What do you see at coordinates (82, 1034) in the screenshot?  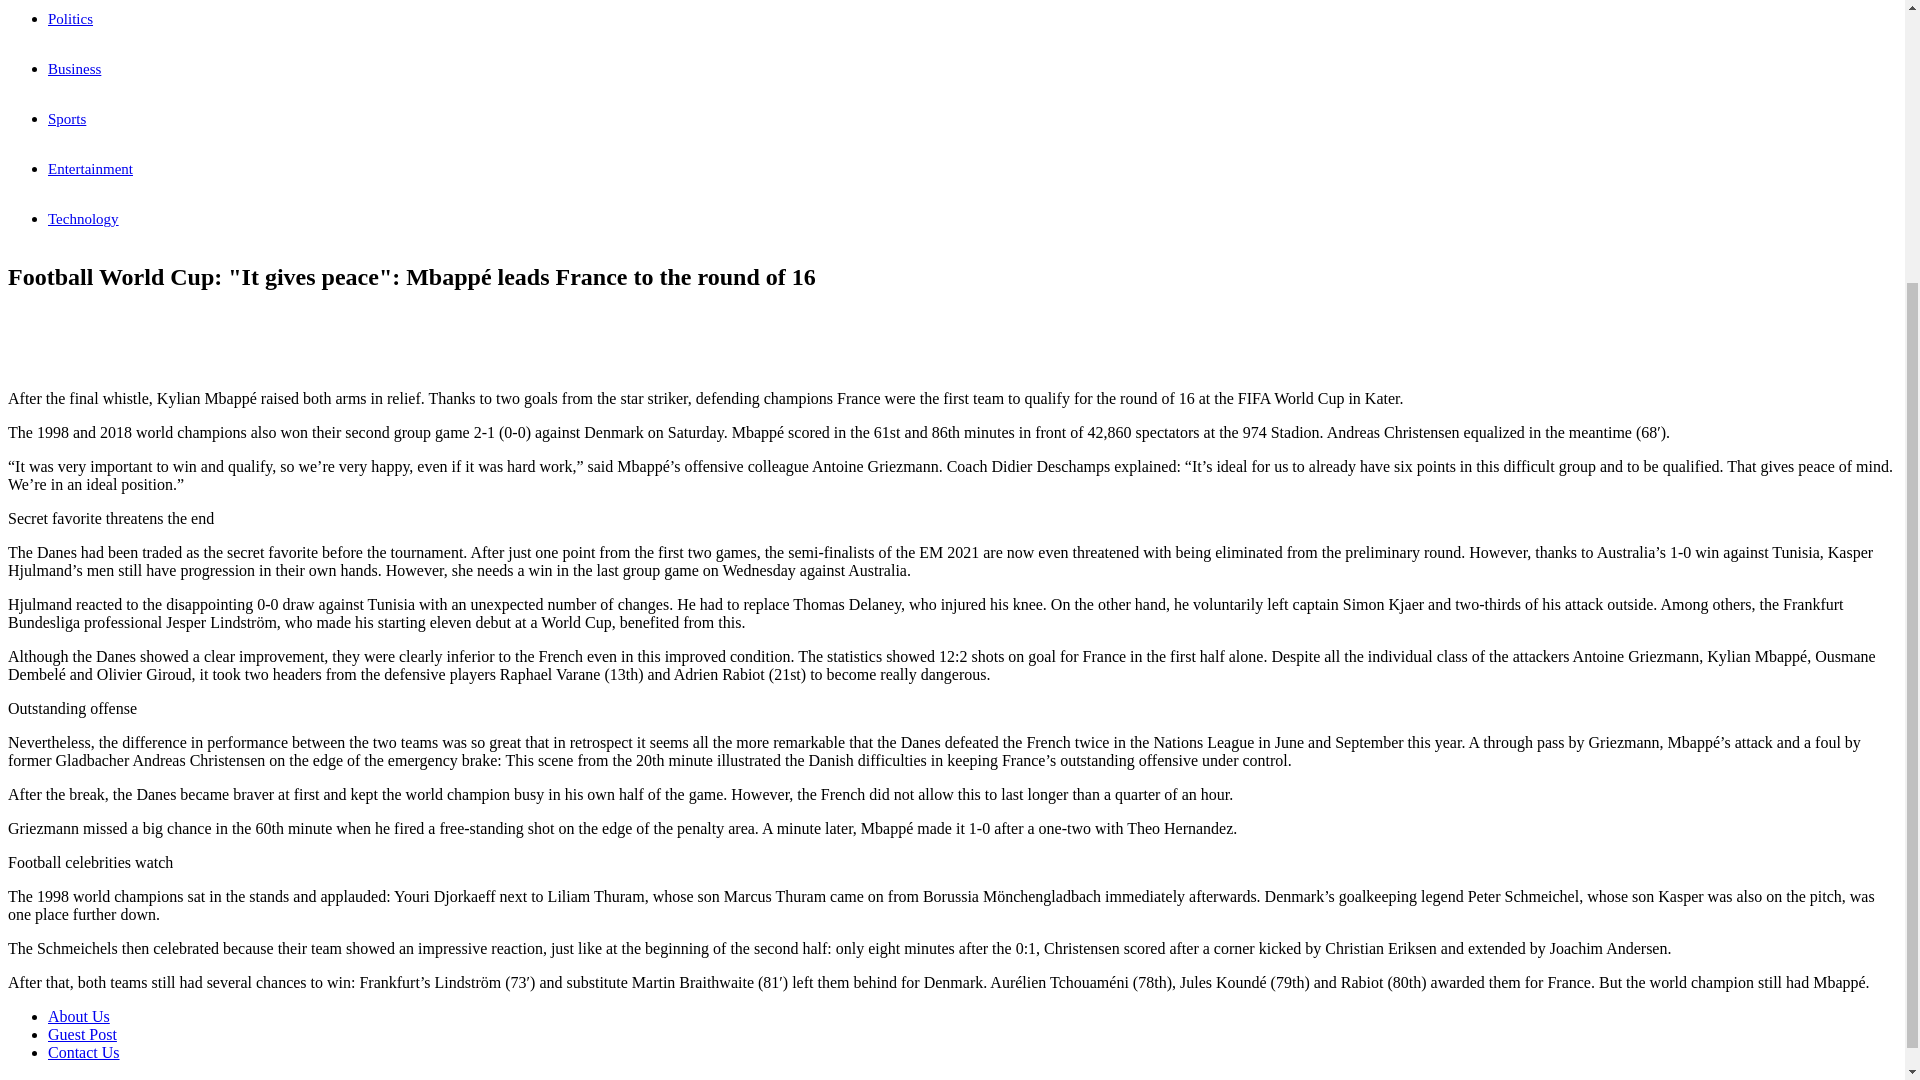 I see `Guest Post` at bounding box center [82, 1034].